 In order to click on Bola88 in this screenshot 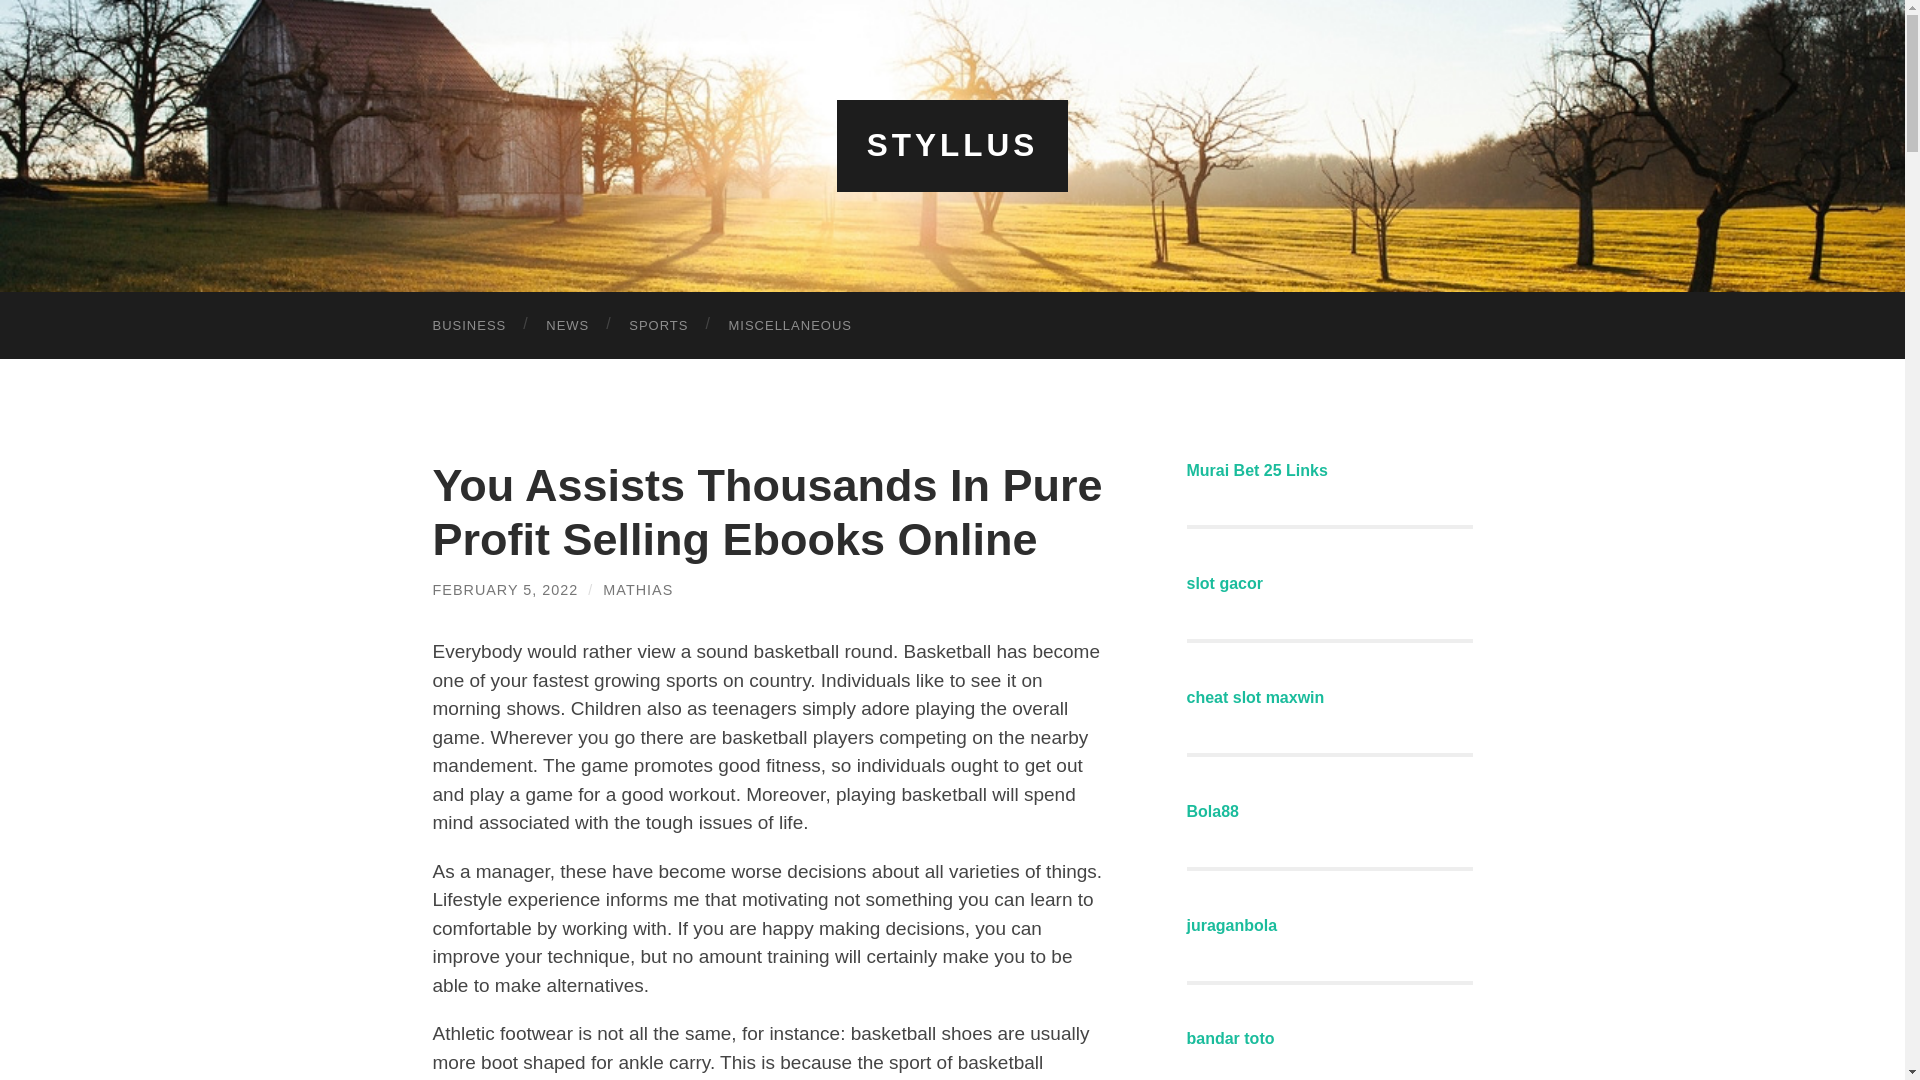, I will do `click(1212, 811)`.